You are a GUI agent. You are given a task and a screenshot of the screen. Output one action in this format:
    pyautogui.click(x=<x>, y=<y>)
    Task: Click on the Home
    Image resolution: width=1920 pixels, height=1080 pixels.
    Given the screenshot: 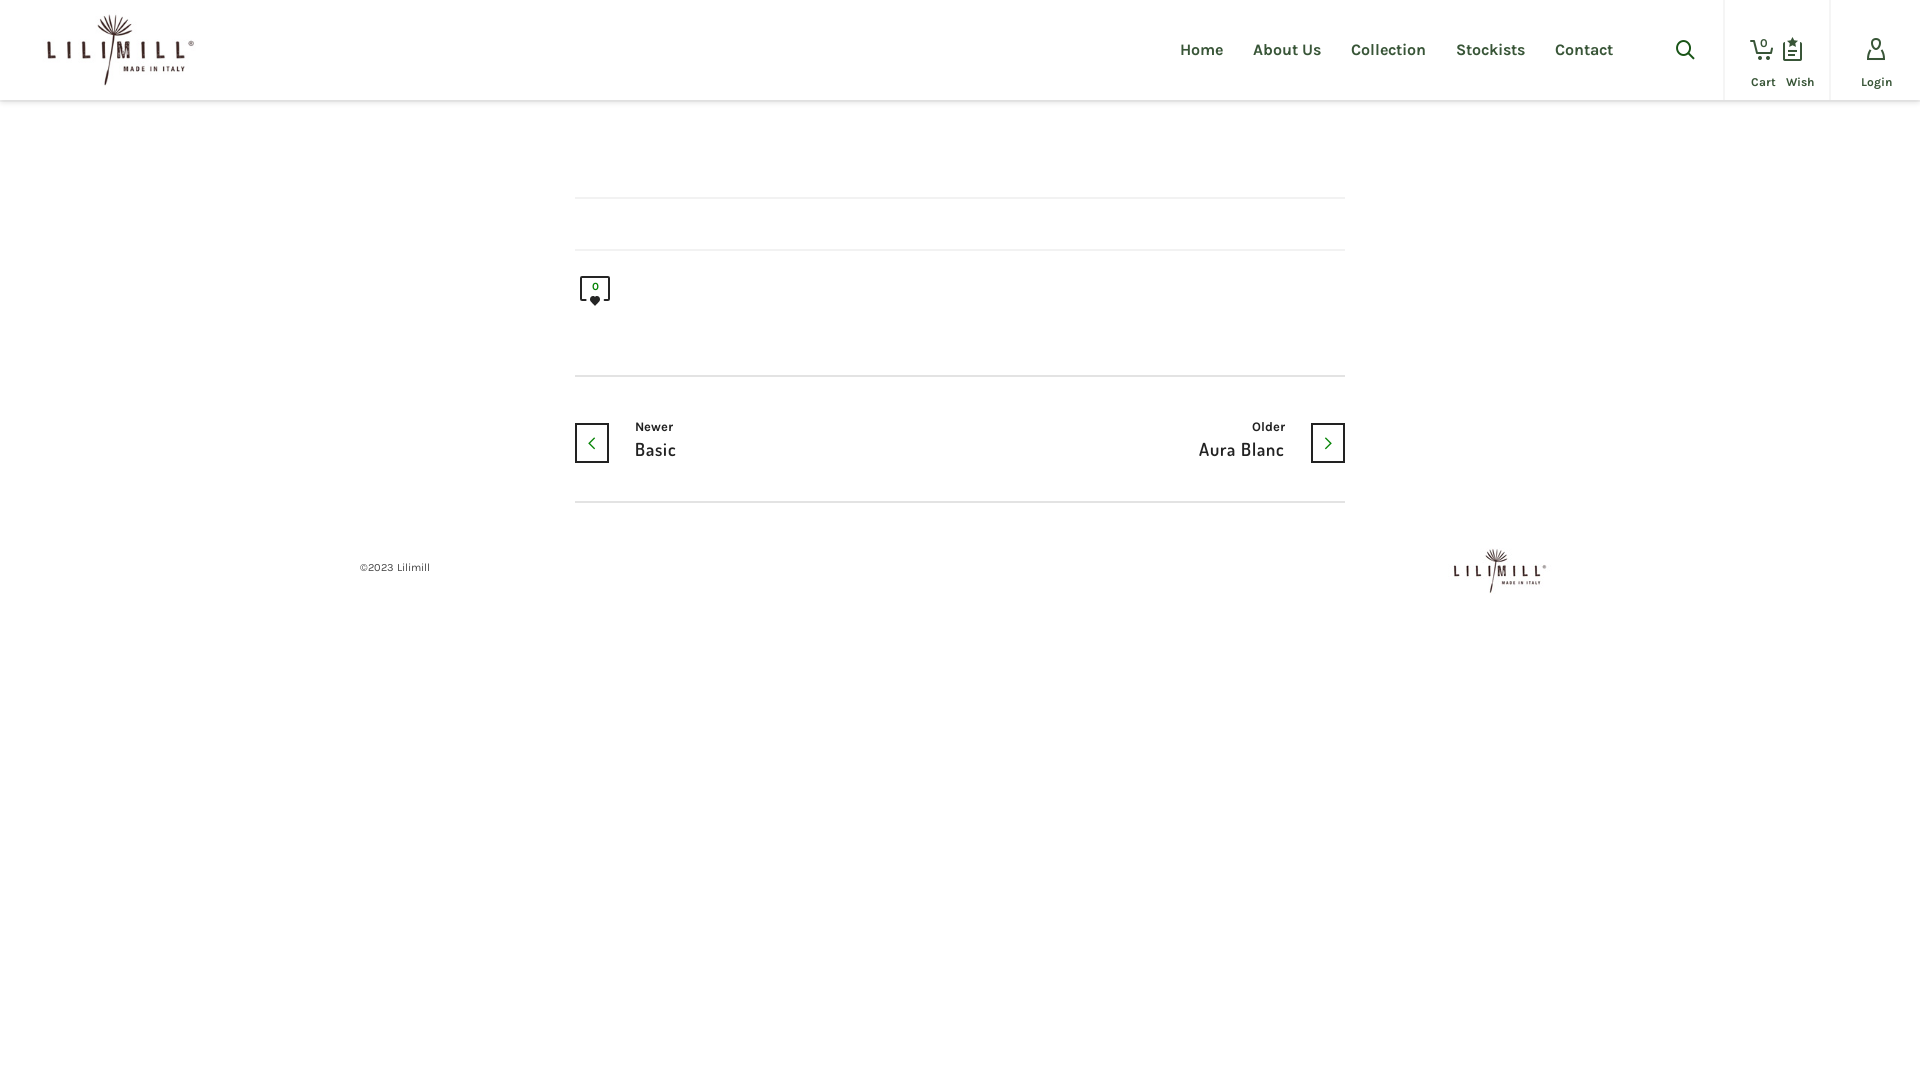 What is the action you would take?
    pyautogui.click(x=1202, y=50)
    